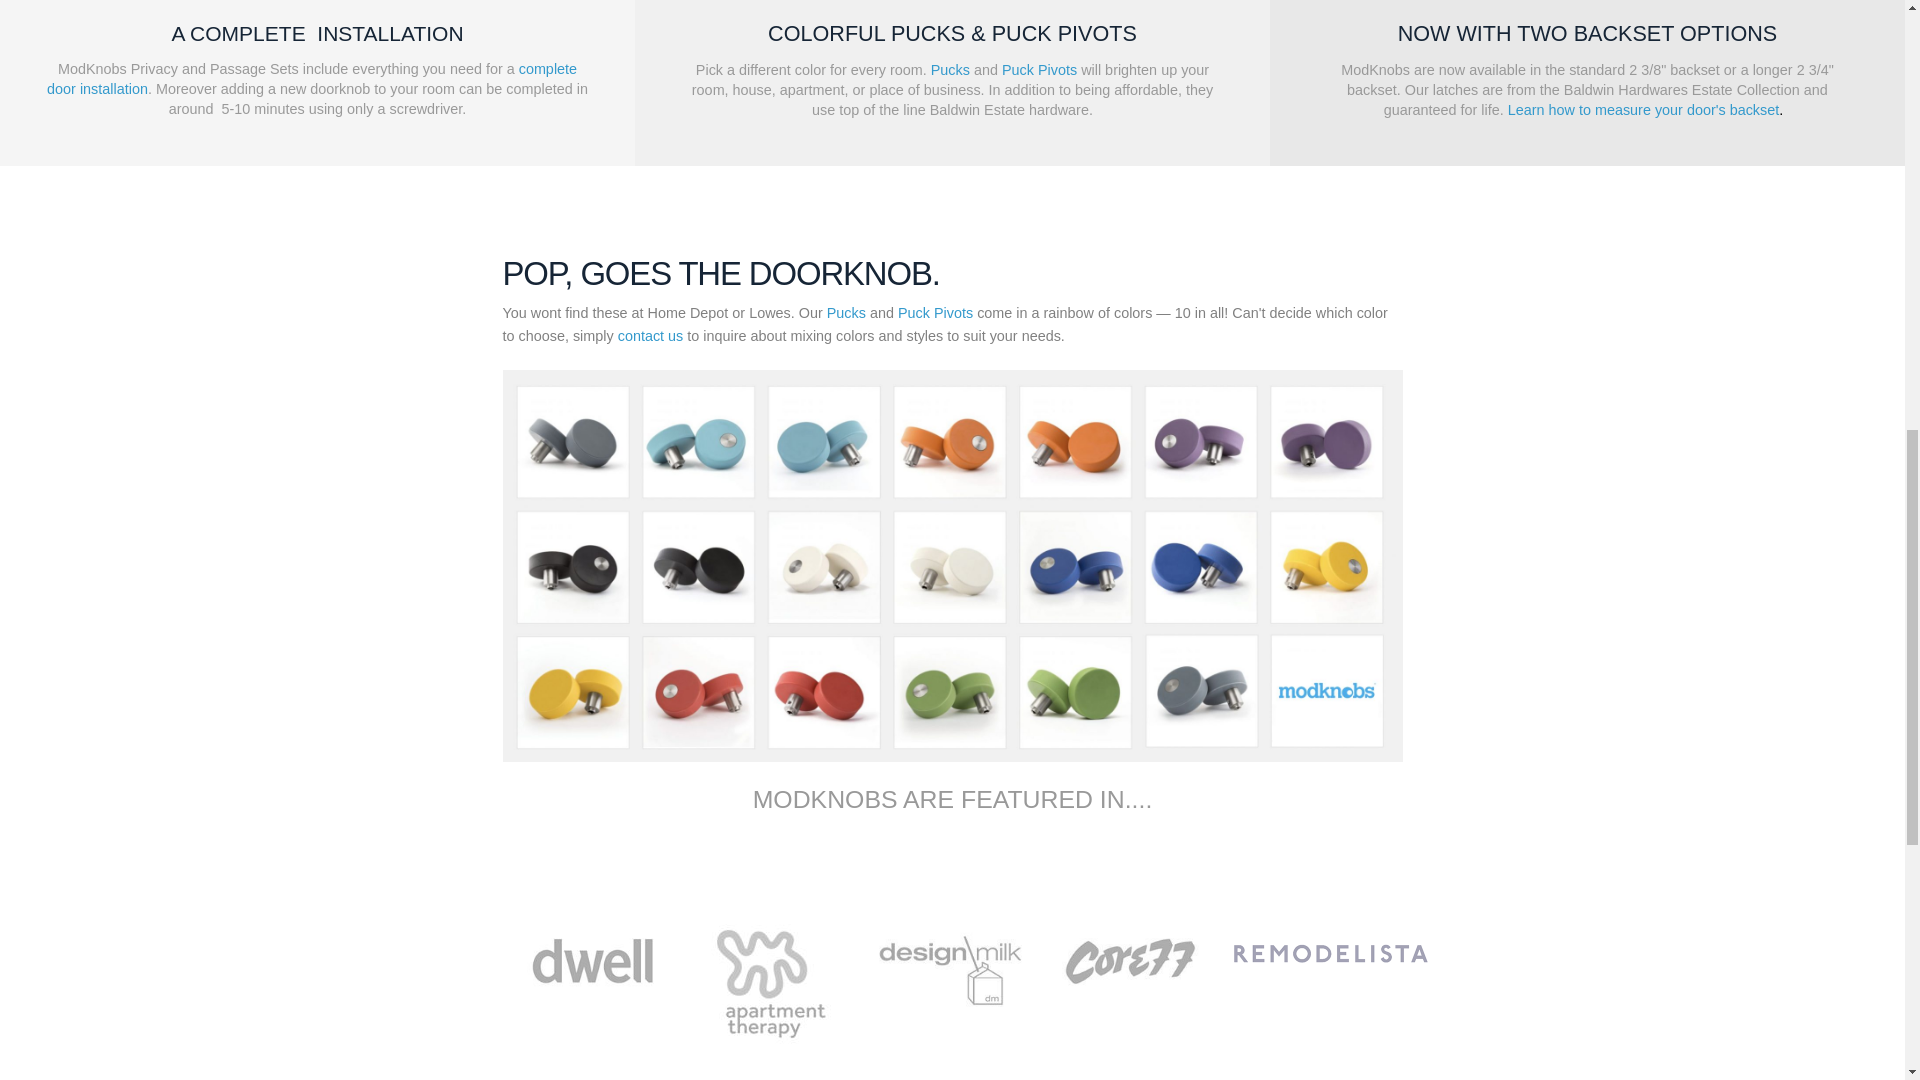  Describe the element at coordinates (312, 78) in the screenshot. I see `complete door installation` at that location.